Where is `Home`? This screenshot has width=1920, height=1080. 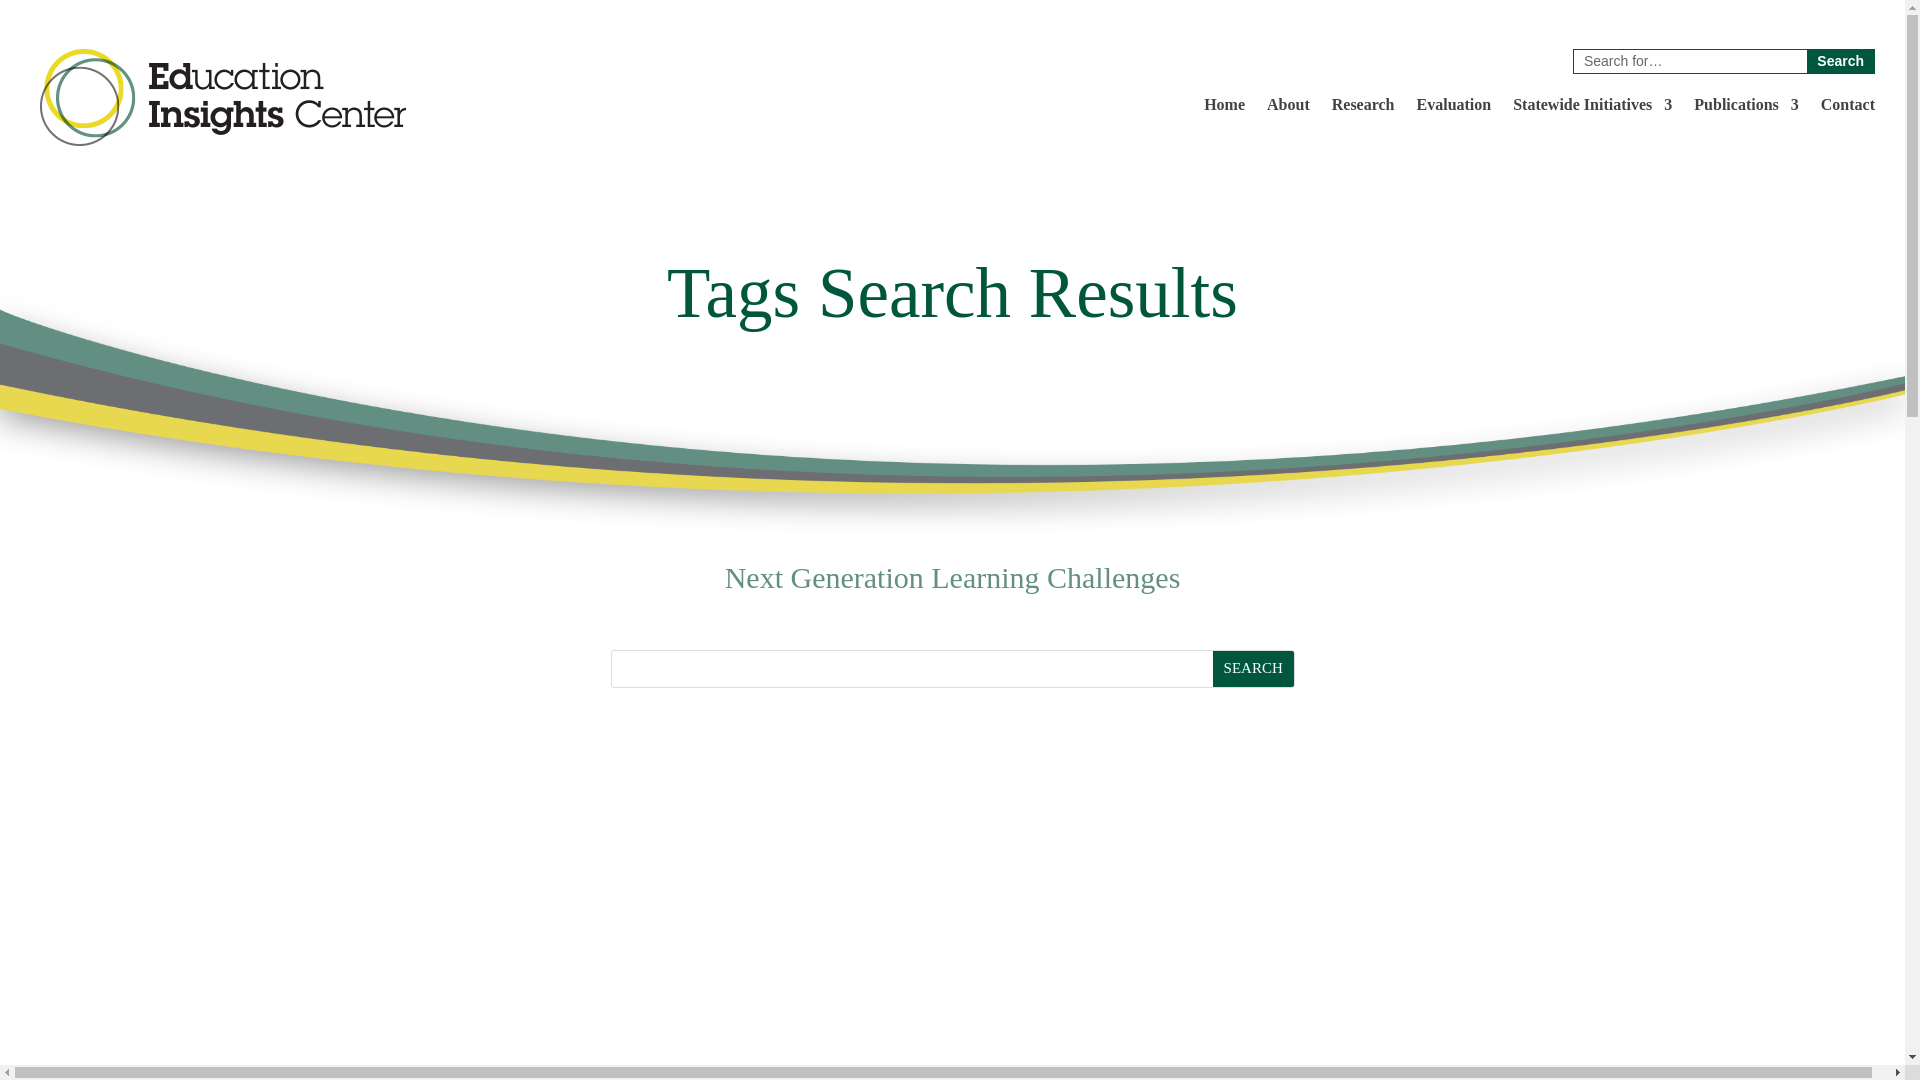 Home is located at coordinates (1224, 108).